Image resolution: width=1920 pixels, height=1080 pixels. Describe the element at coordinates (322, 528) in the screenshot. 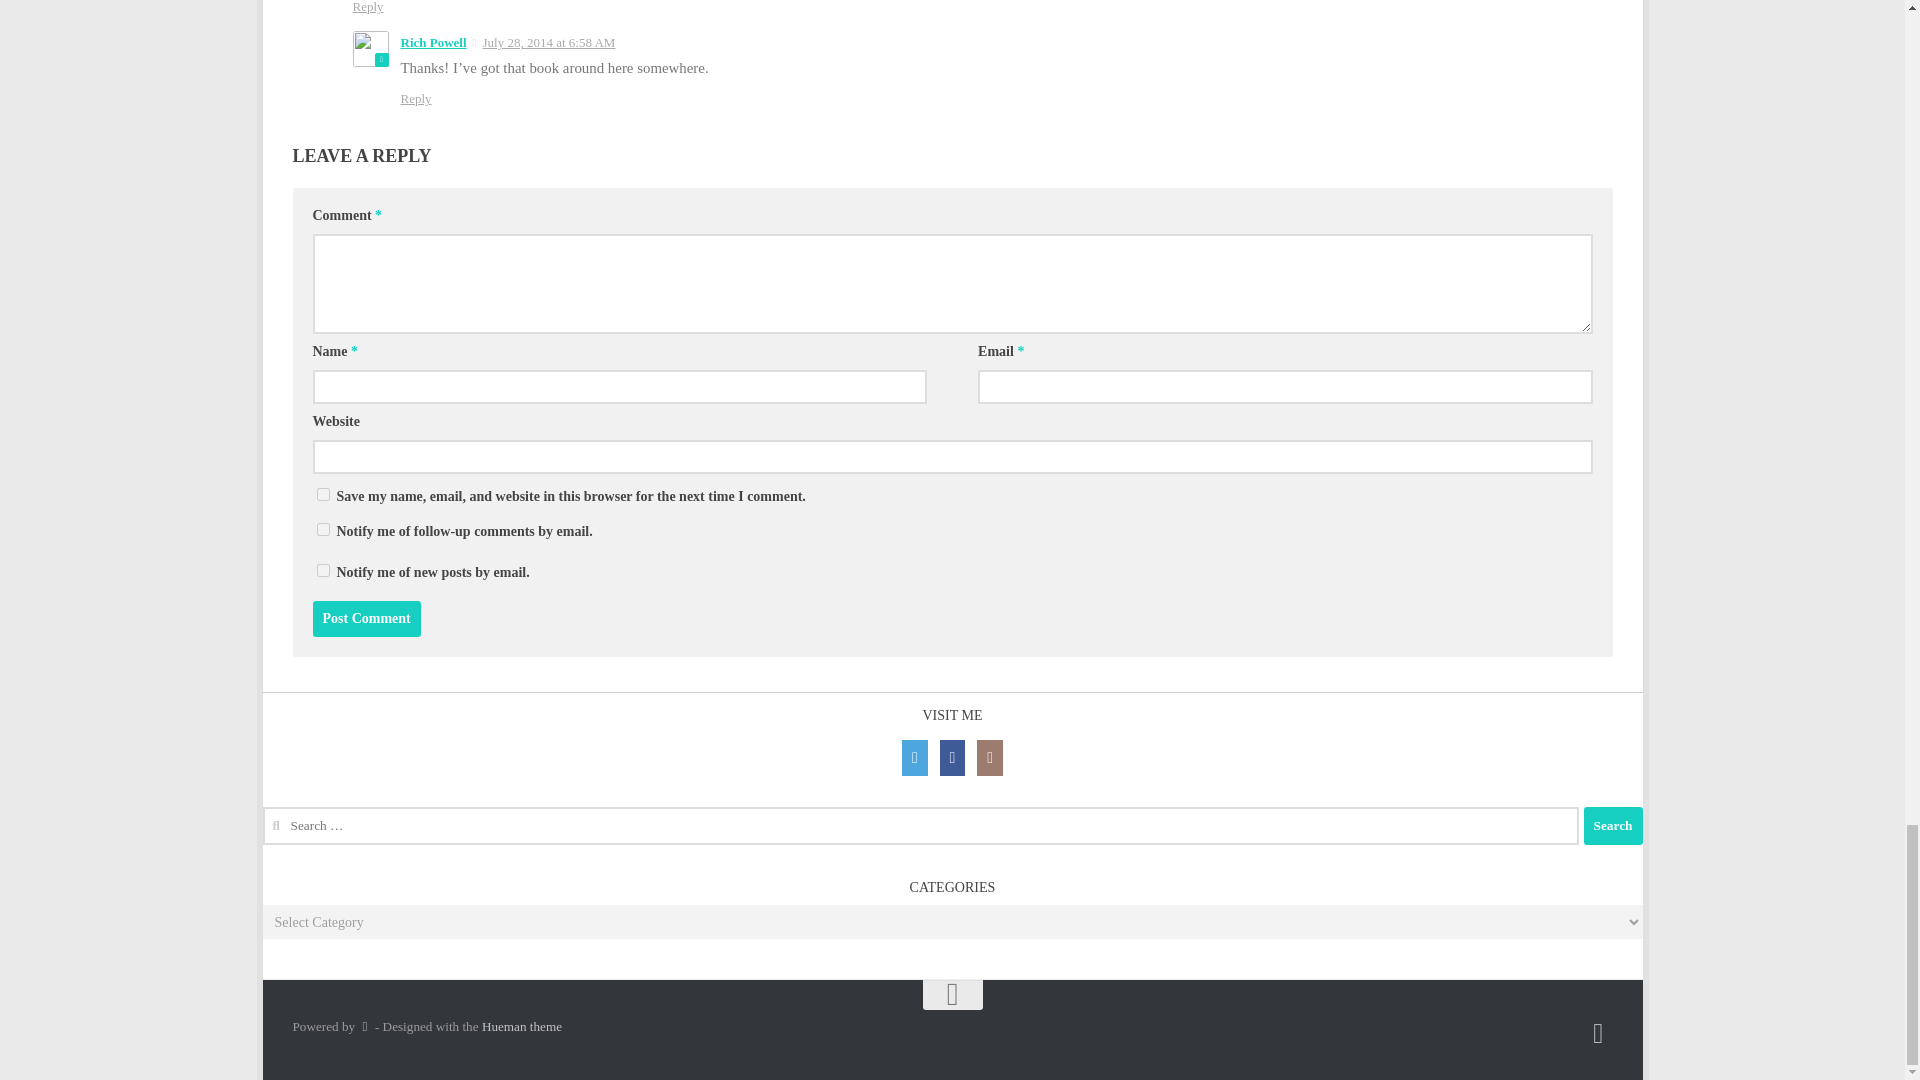

I see `subscribe` at that location.